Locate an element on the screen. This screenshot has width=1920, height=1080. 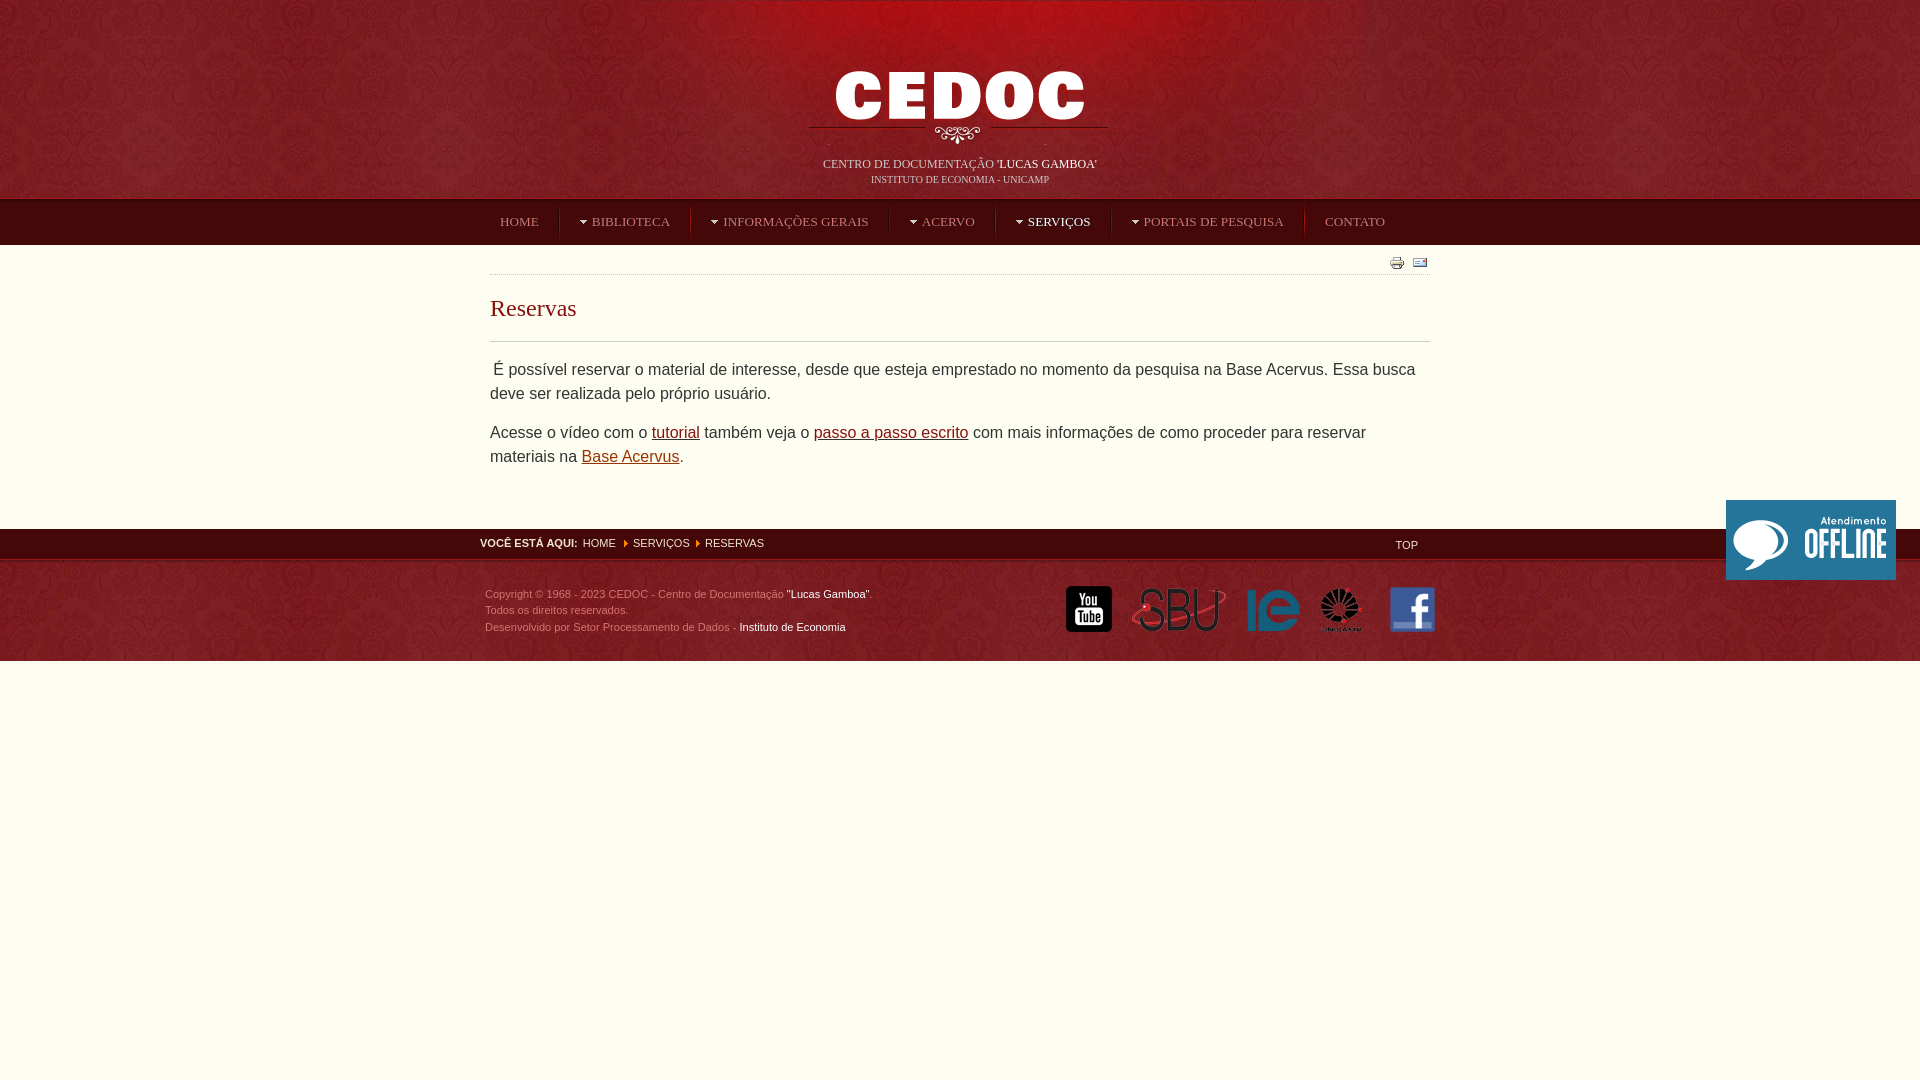
TOP is located at coordinates (1407, 545).